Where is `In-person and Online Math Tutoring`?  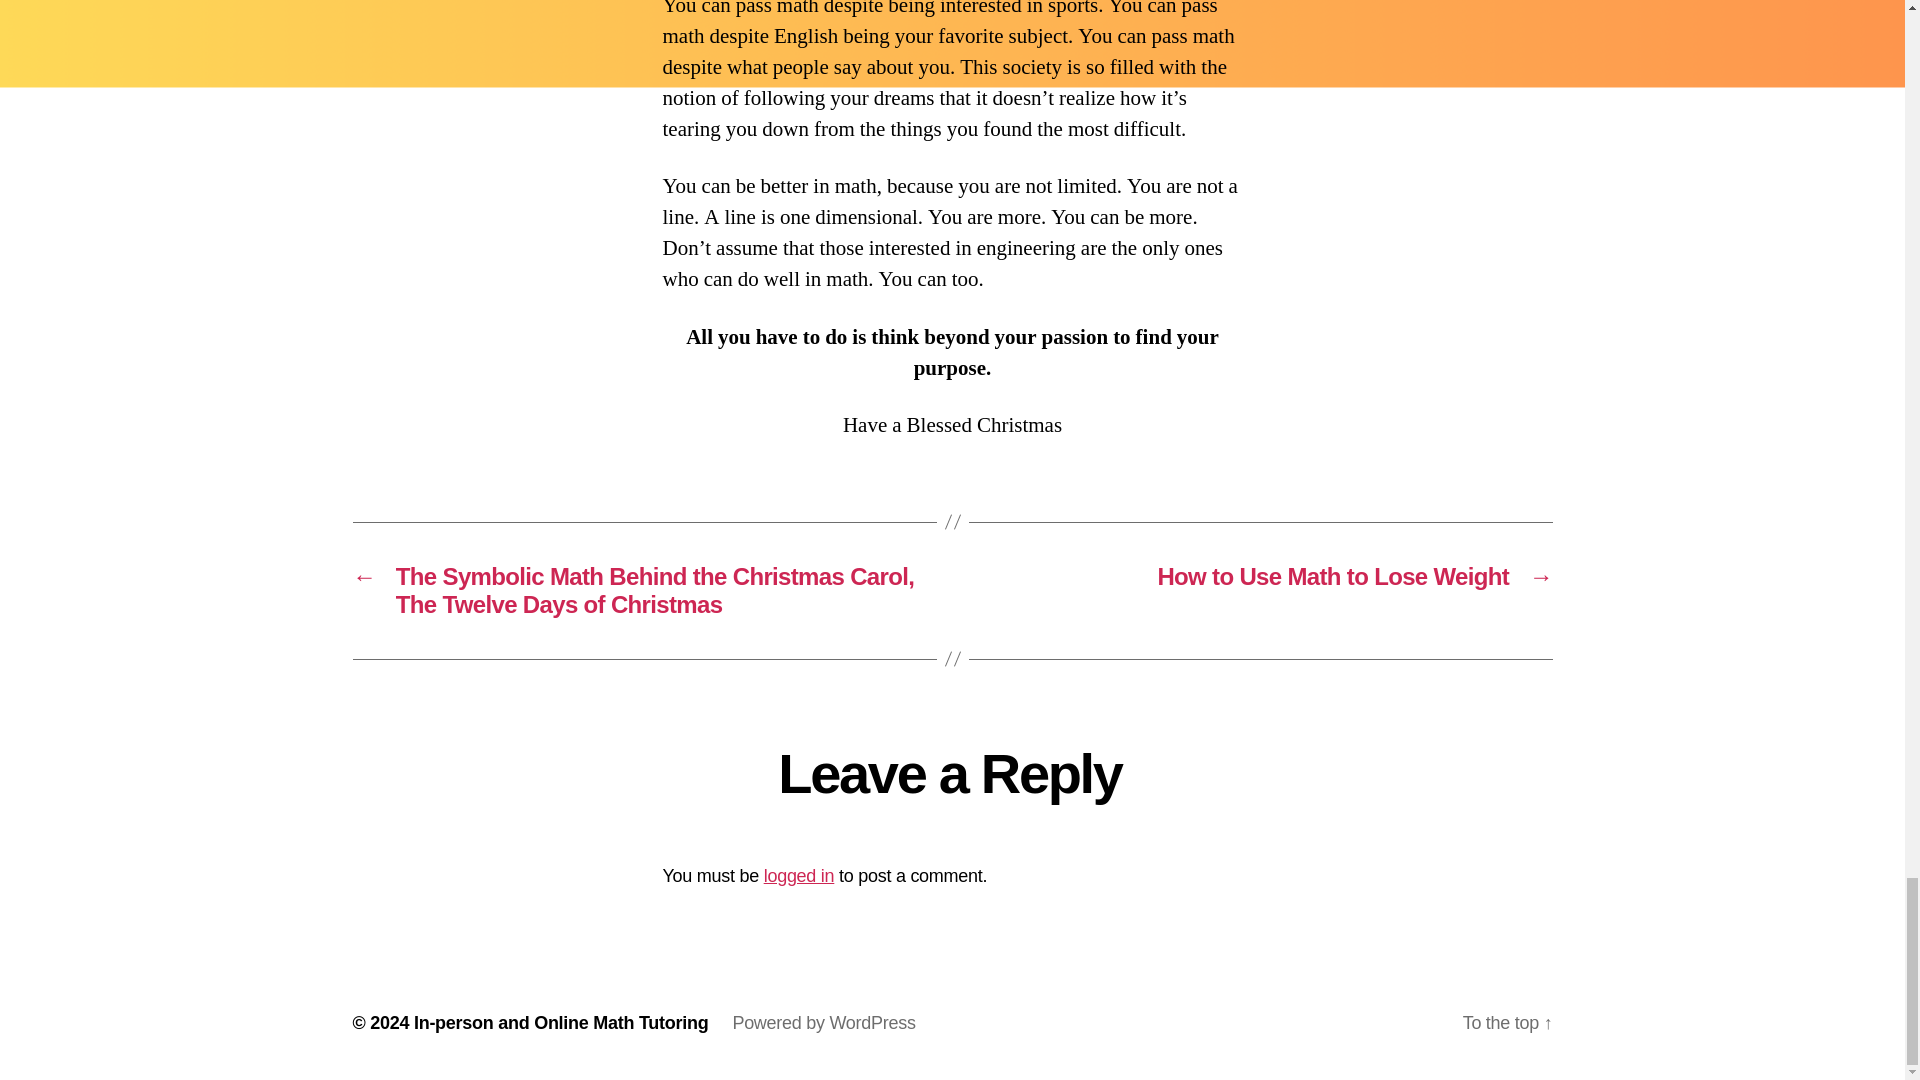
In-person and Online Math Tutoring is located at coordinates (561, 1022).